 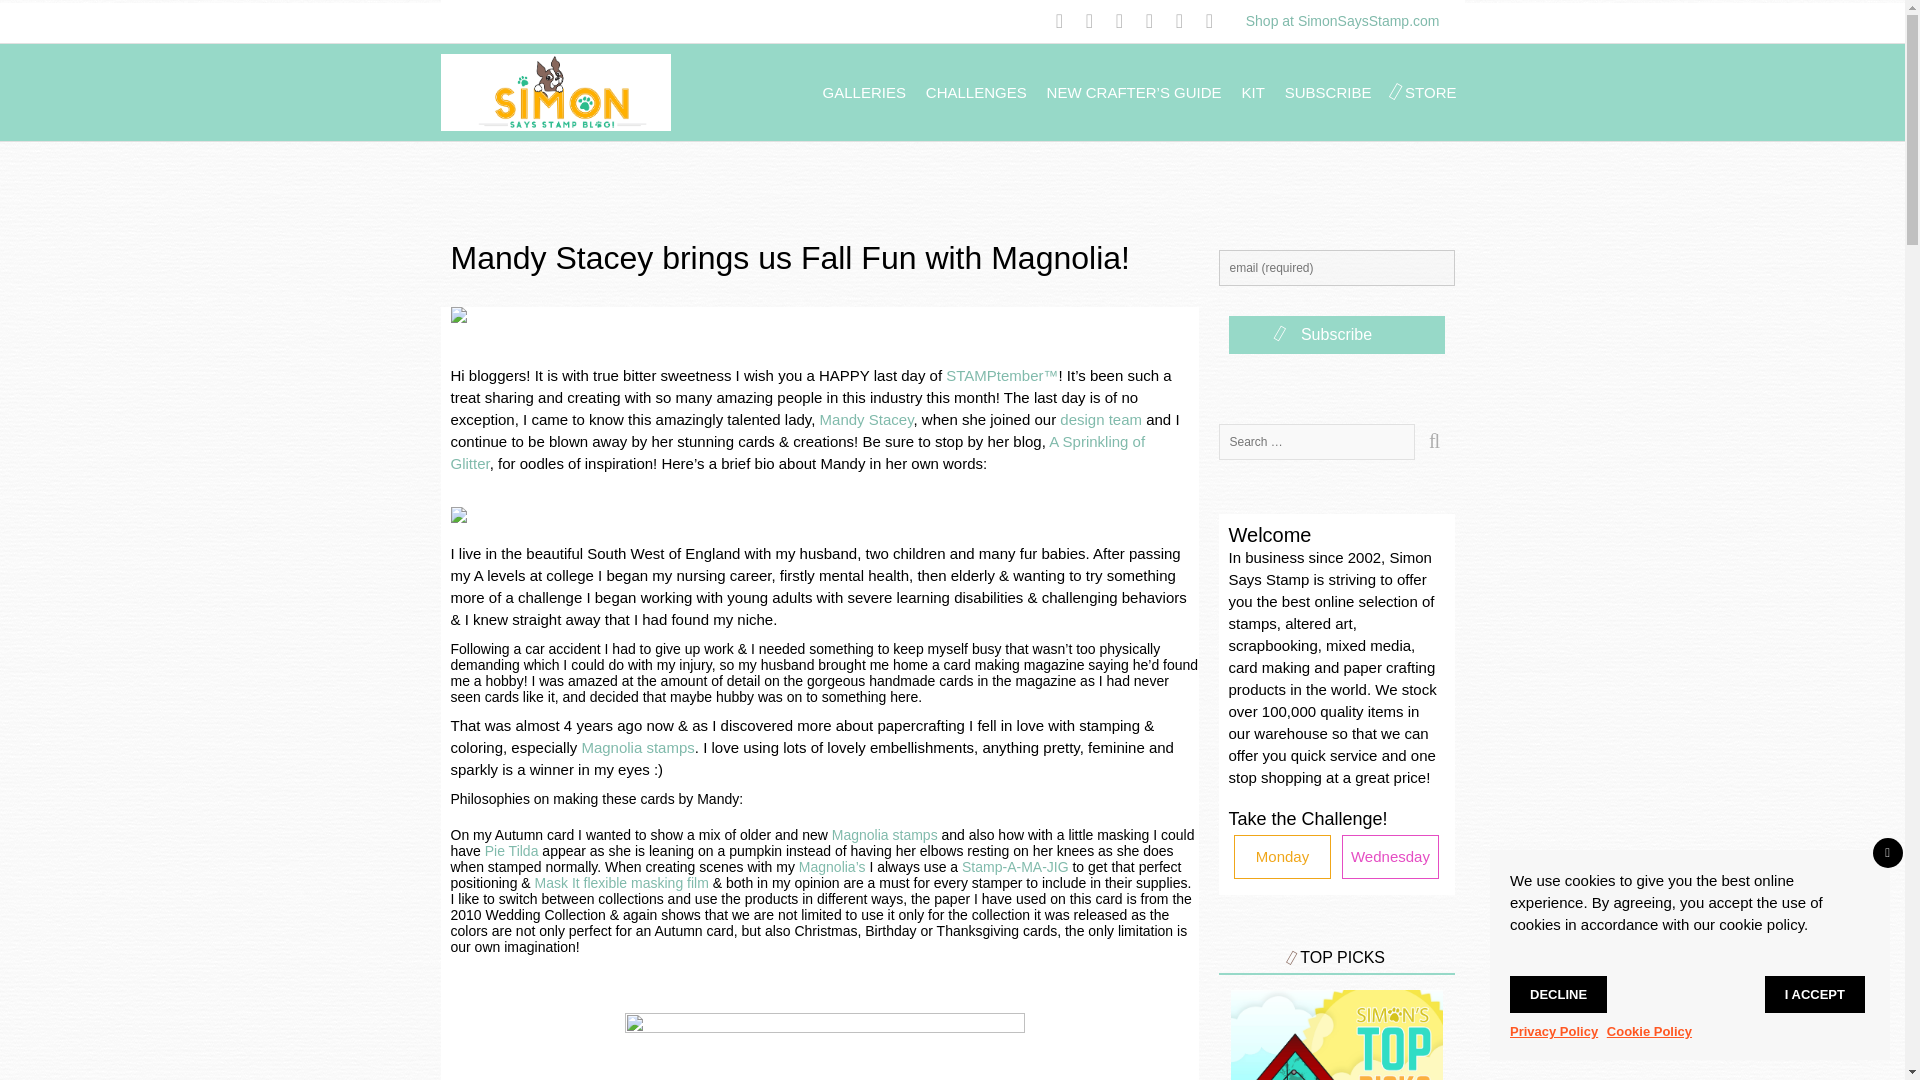 I want to click on STAMPtember, so click(x=994, y=376).